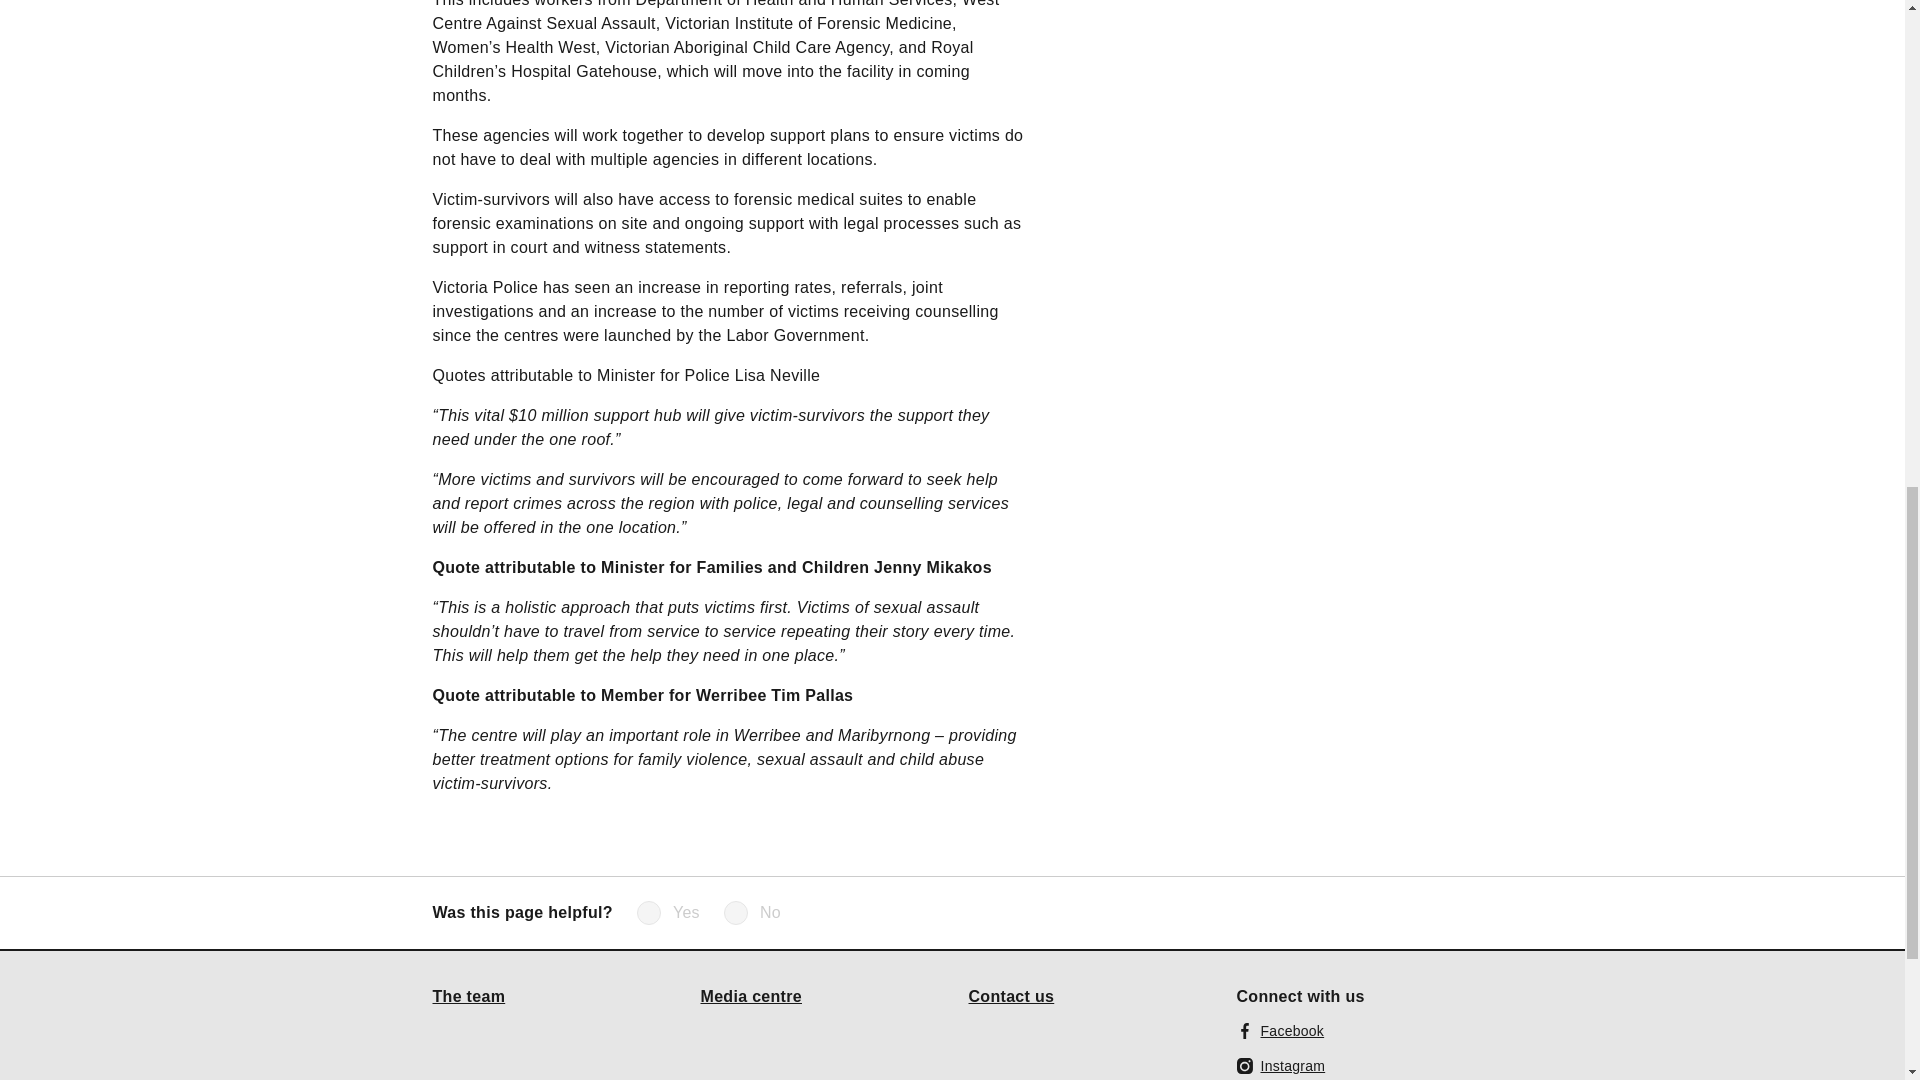  What do you see at coordinates (468, 996) in the screenshot?
I see `The team` at bounding box center [468, 996].